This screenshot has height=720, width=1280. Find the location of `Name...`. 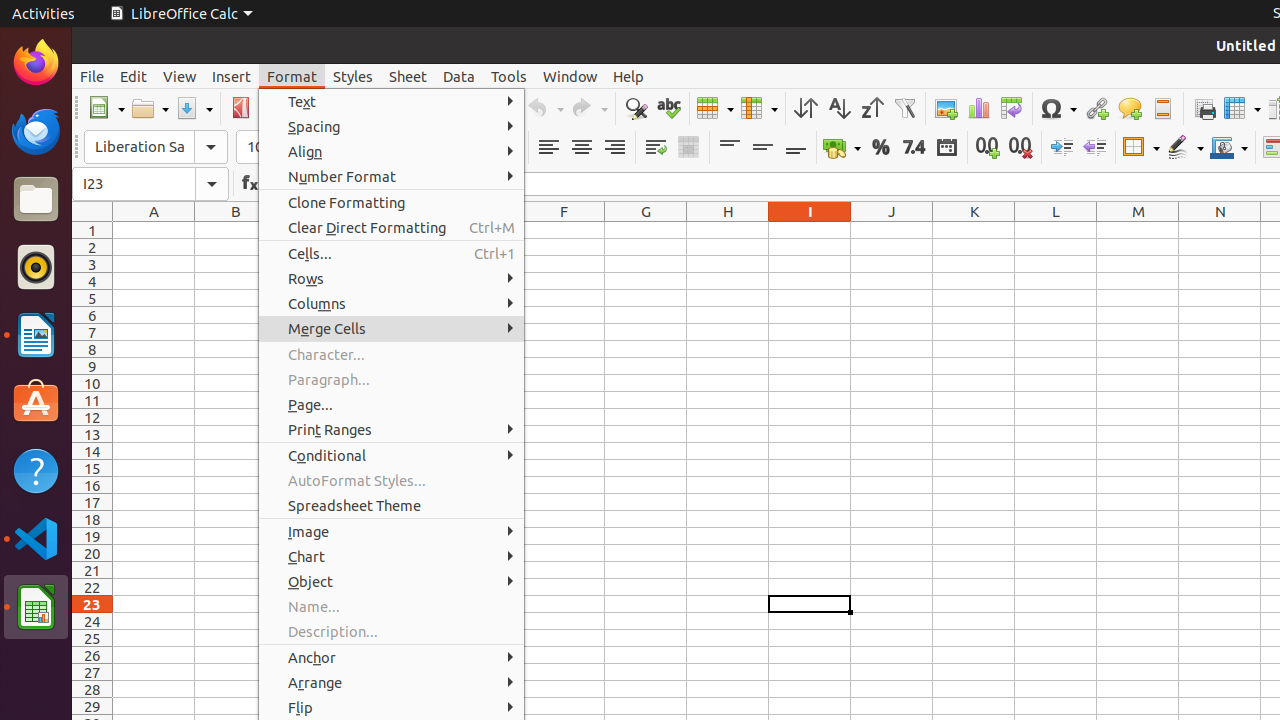

Name... is located at coordinates (392, 606).